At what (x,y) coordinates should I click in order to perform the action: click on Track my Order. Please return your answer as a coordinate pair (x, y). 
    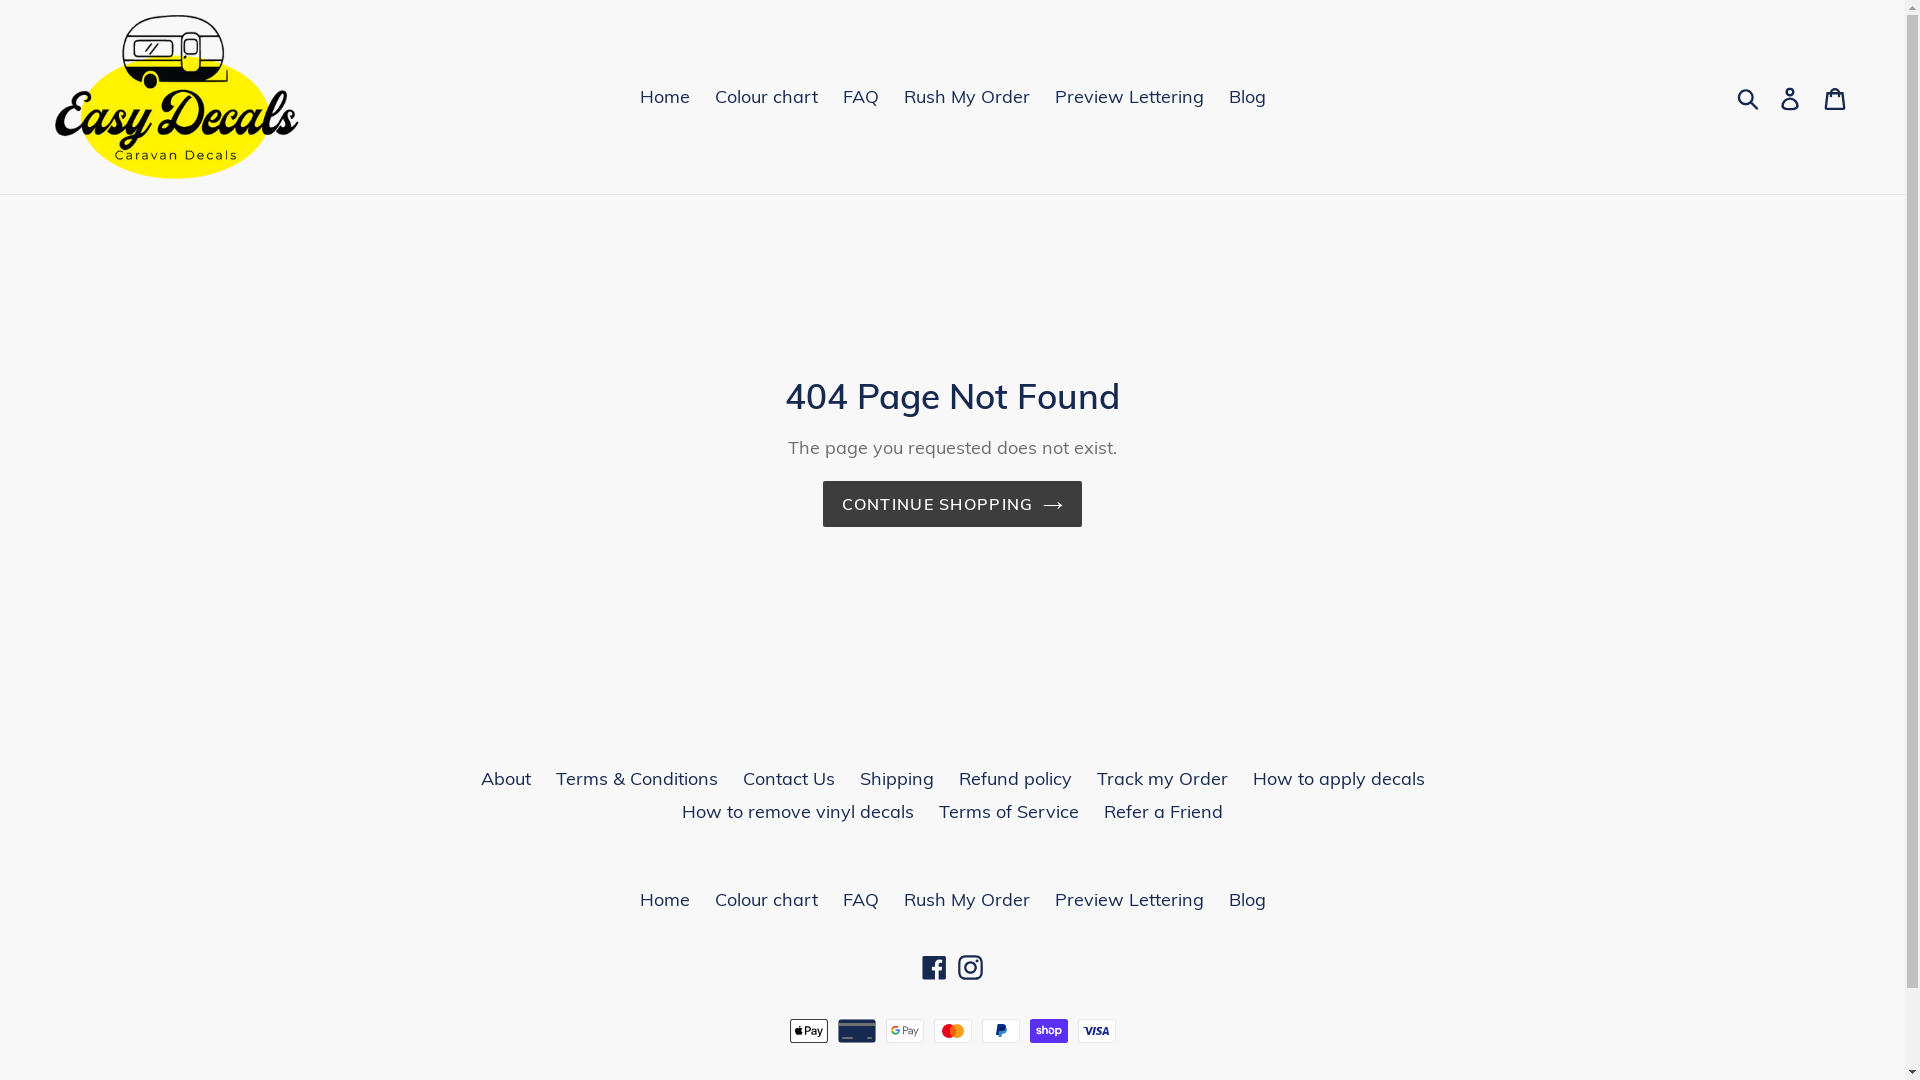
    Looking at the image, I should click on (1162, 778).